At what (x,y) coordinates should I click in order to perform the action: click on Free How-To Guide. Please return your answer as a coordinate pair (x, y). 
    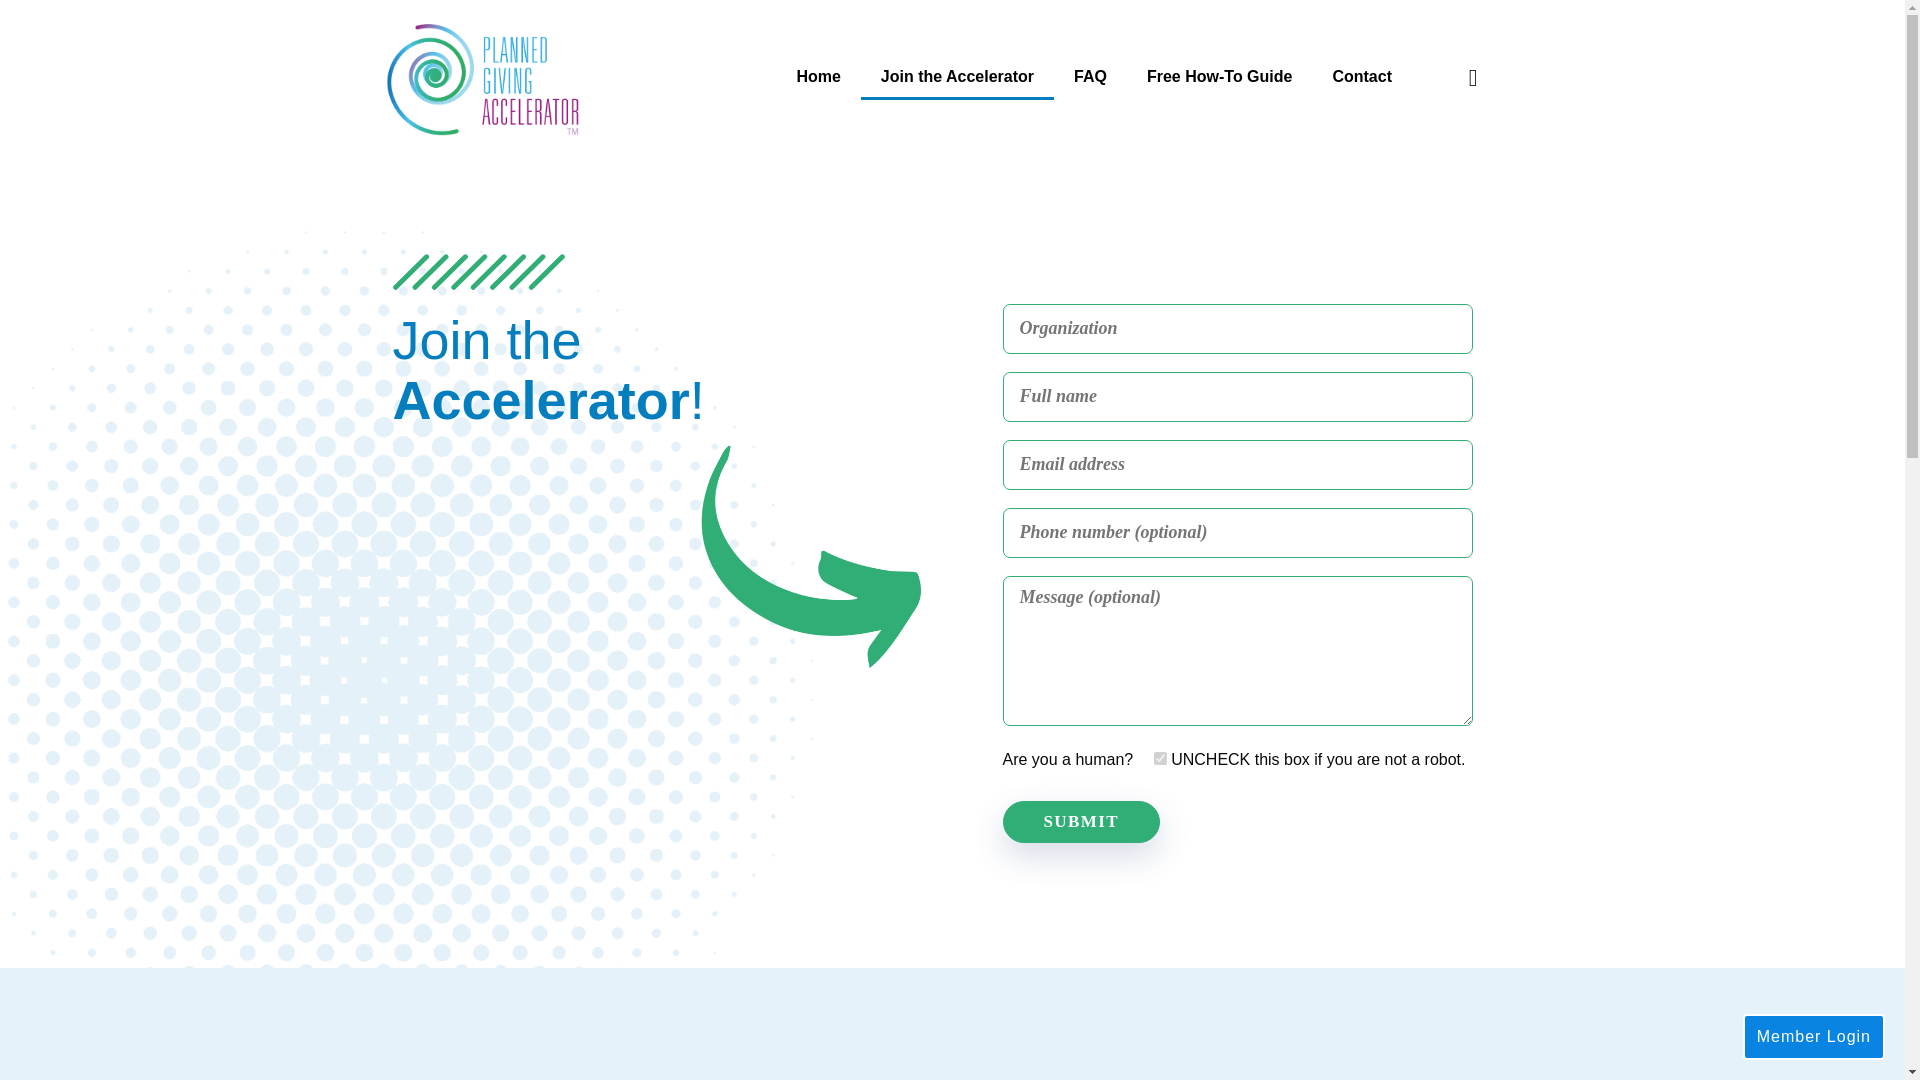
    Looking at the image, I should click on (1219, 77).